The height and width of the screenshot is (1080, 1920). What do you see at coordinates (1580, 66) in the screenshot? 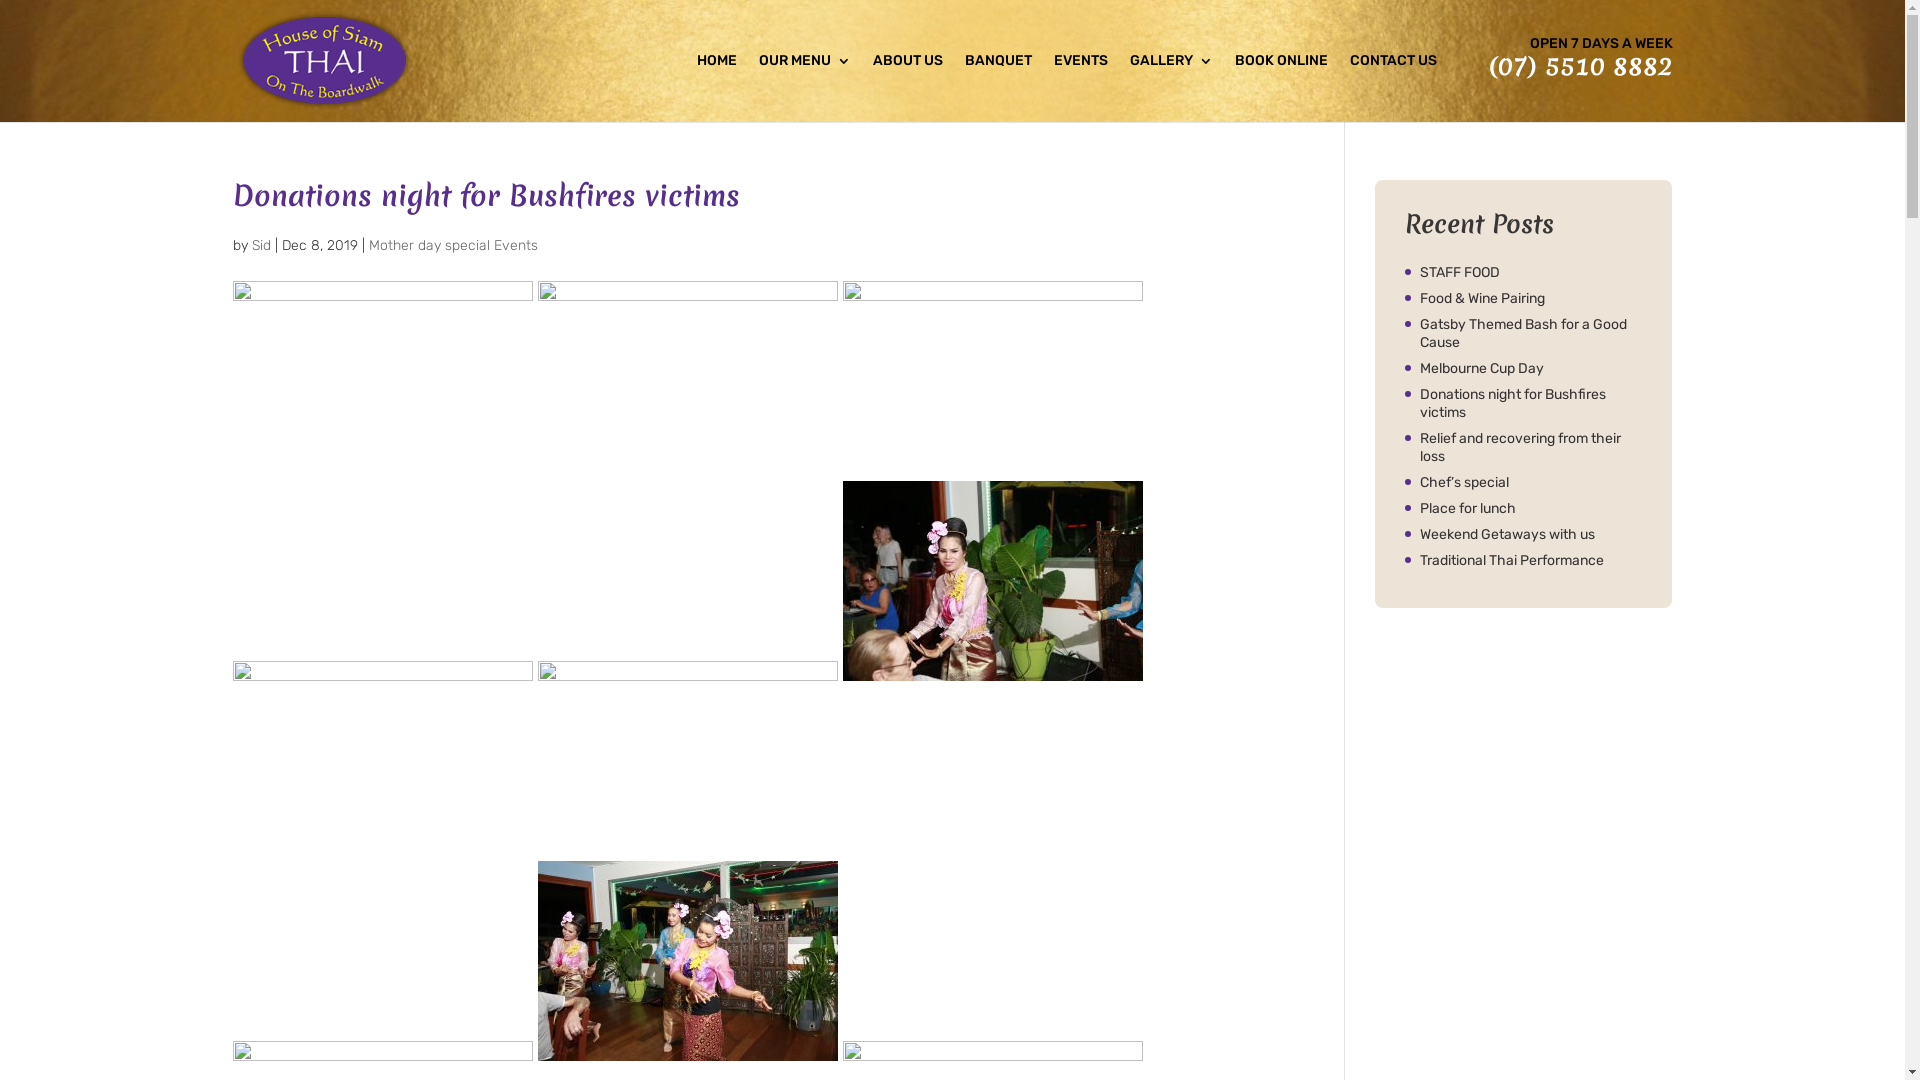
I see `(07) 5510 8882` at bounding box center [1580, 66].